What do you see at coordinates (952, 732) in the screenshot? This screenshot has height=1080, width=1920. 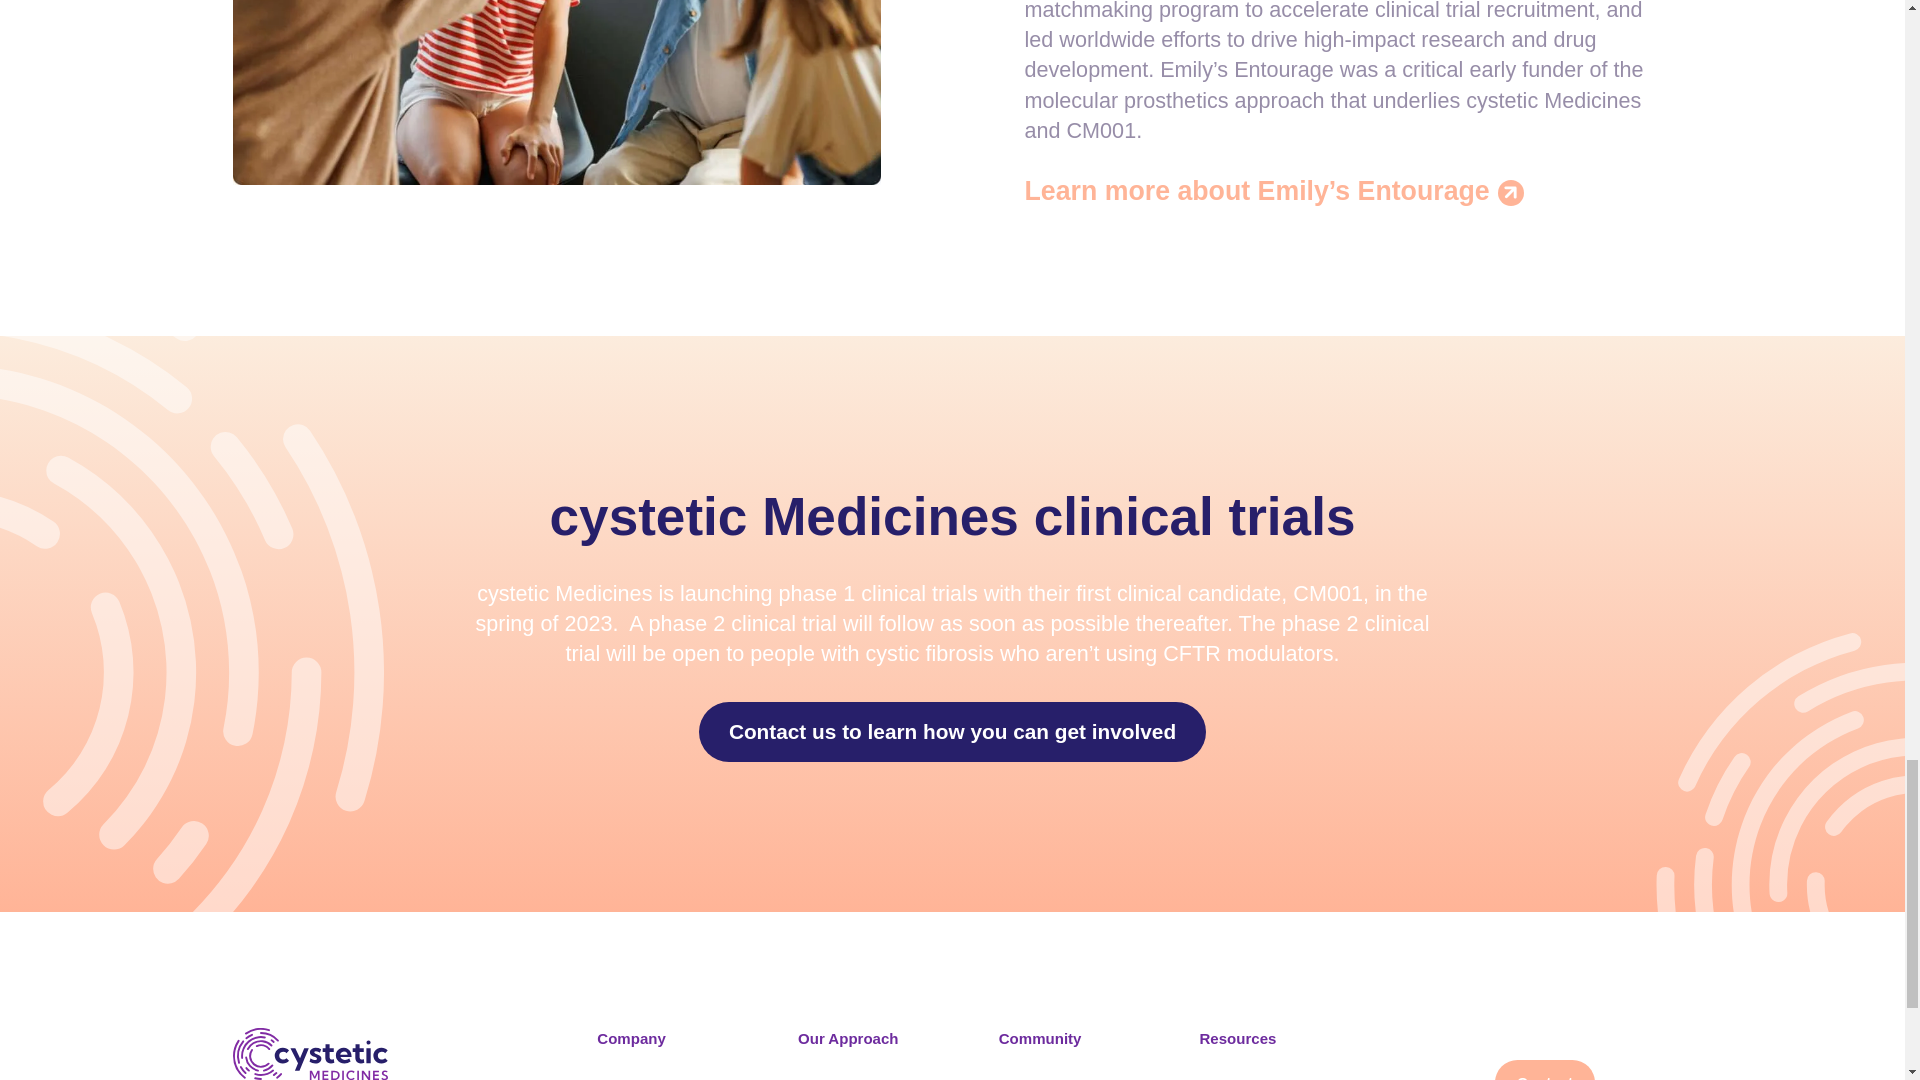 I see `Contact us to learn how you can get involved` at bounding box center [952, 732].